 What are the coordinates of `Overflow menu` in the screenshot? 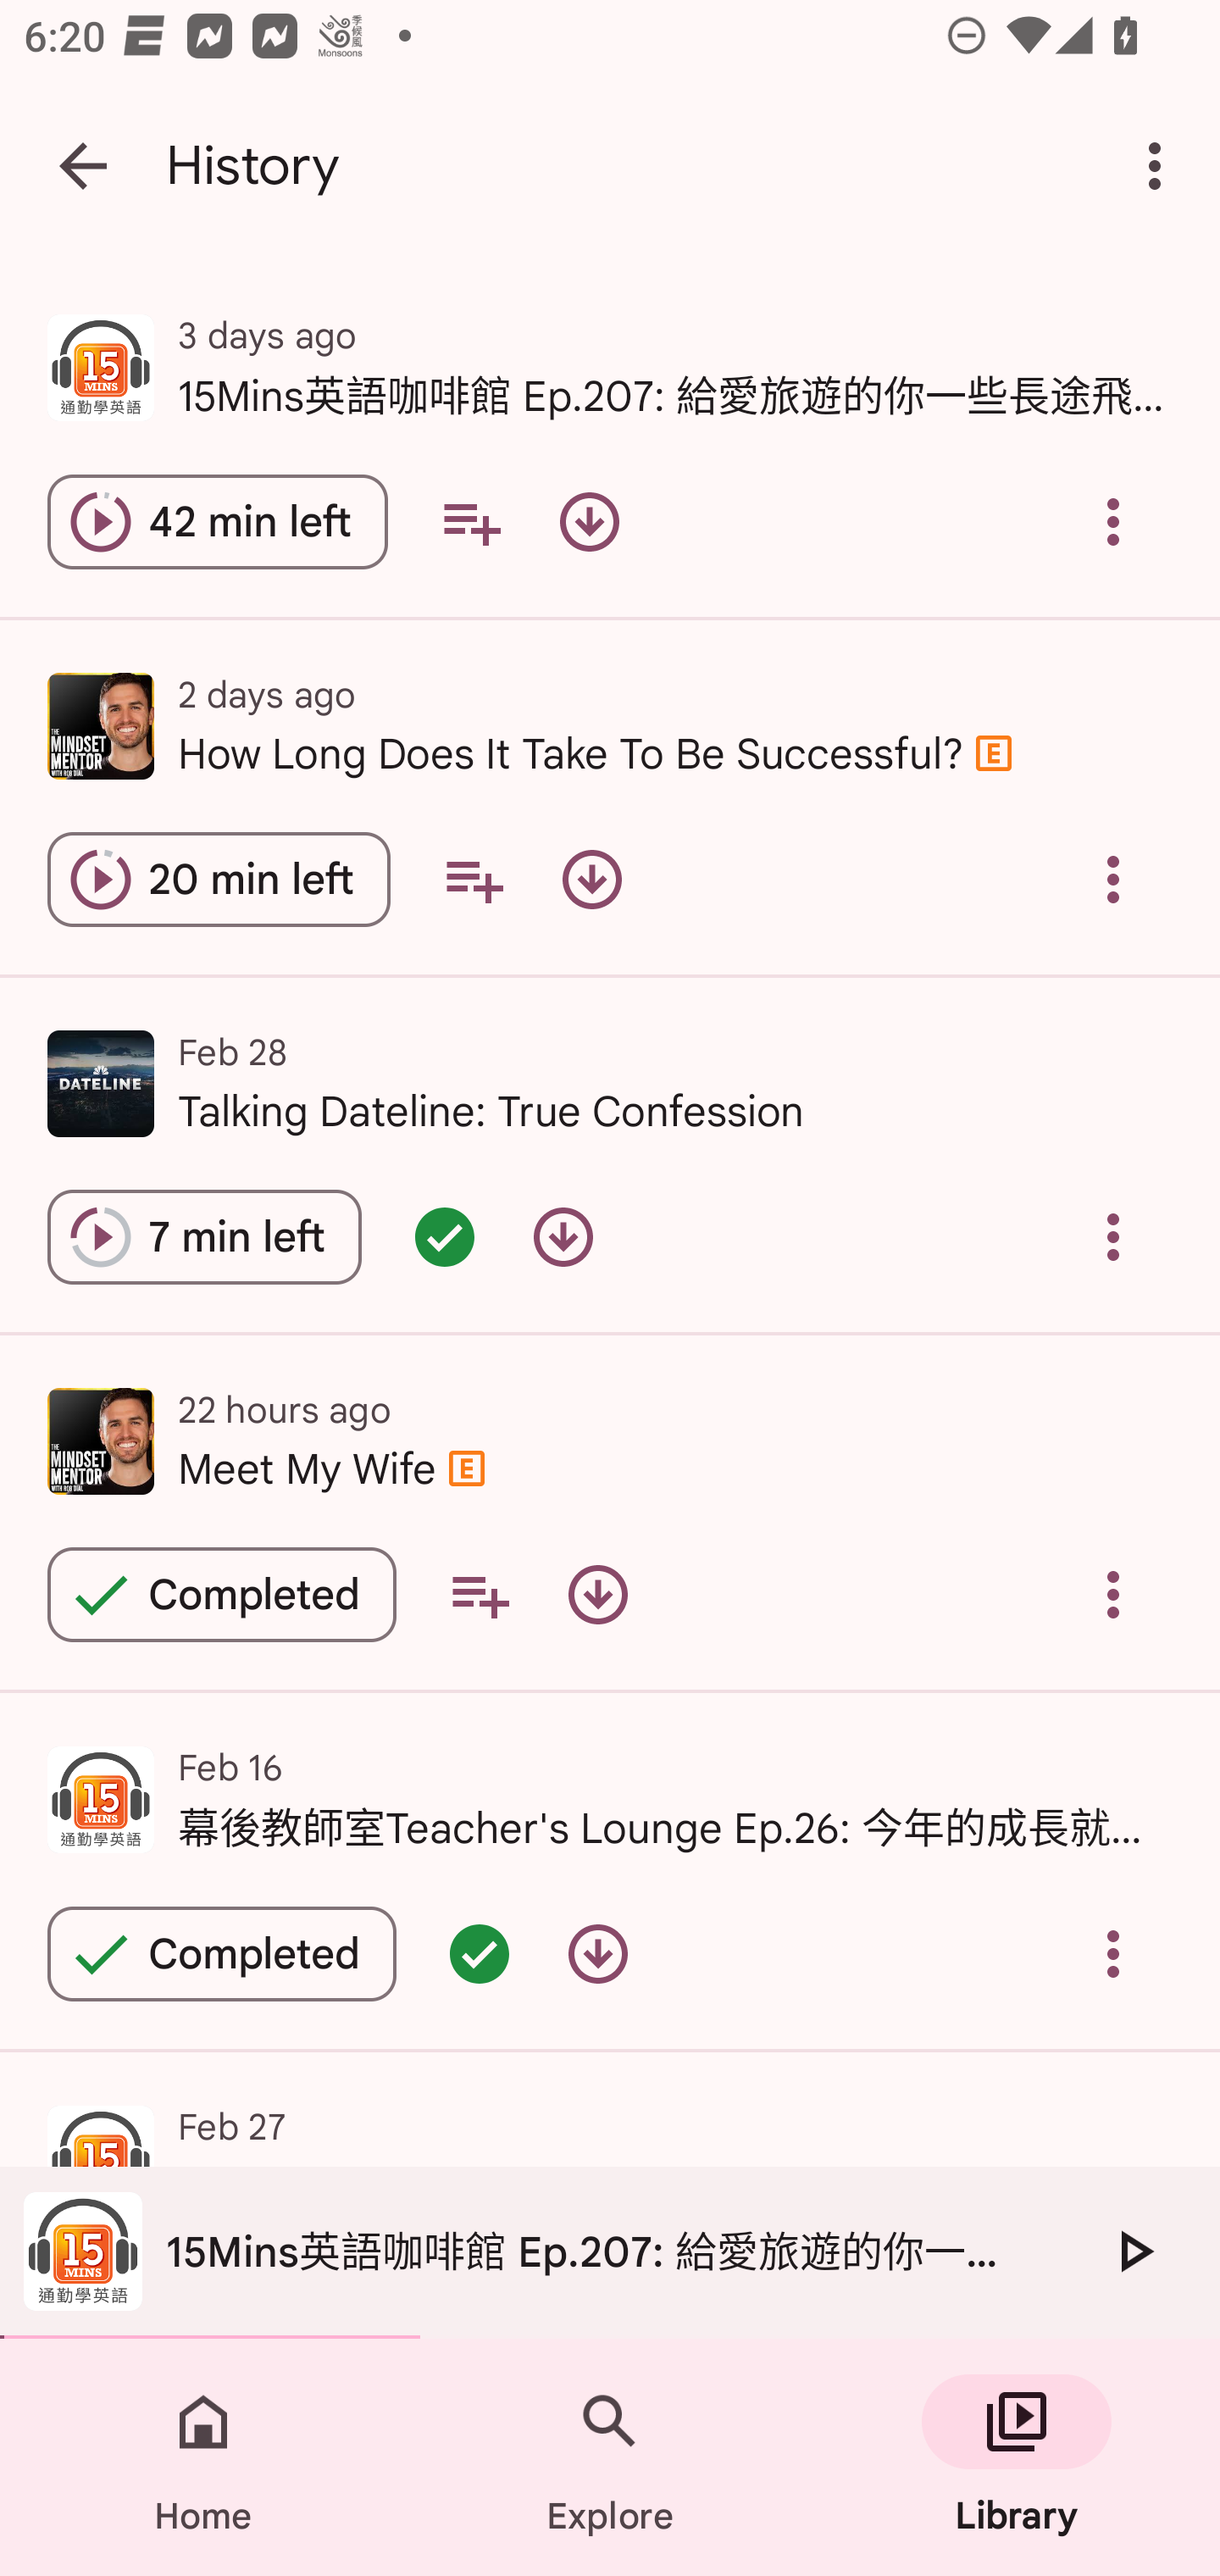 It's located at (1113, 1237).